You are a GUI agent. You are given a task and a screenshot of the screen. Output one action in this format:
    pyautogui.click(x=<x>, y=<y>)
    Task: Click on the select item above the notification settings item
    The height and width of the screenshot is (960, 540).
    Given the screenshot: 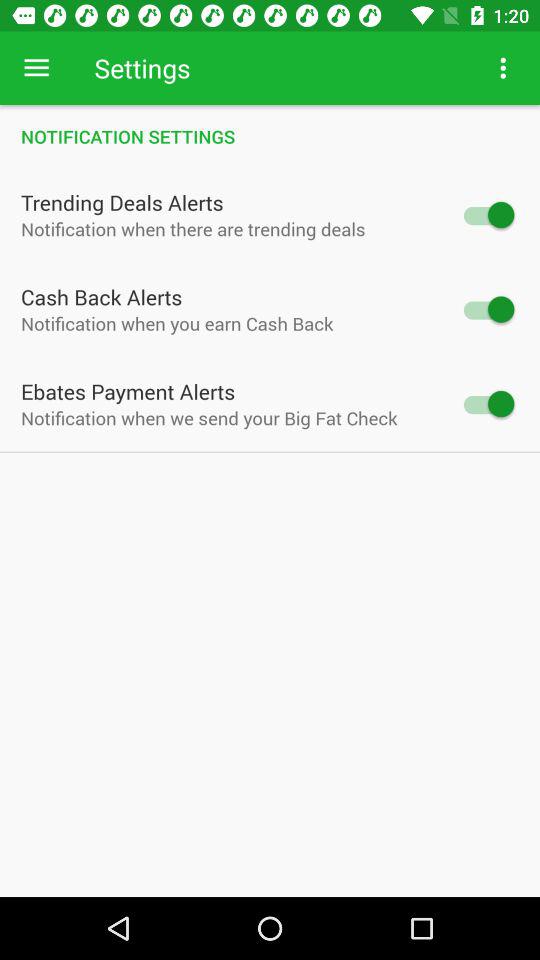 What is the action you would take?
    pyautogui.click(x=36, y=68)
    